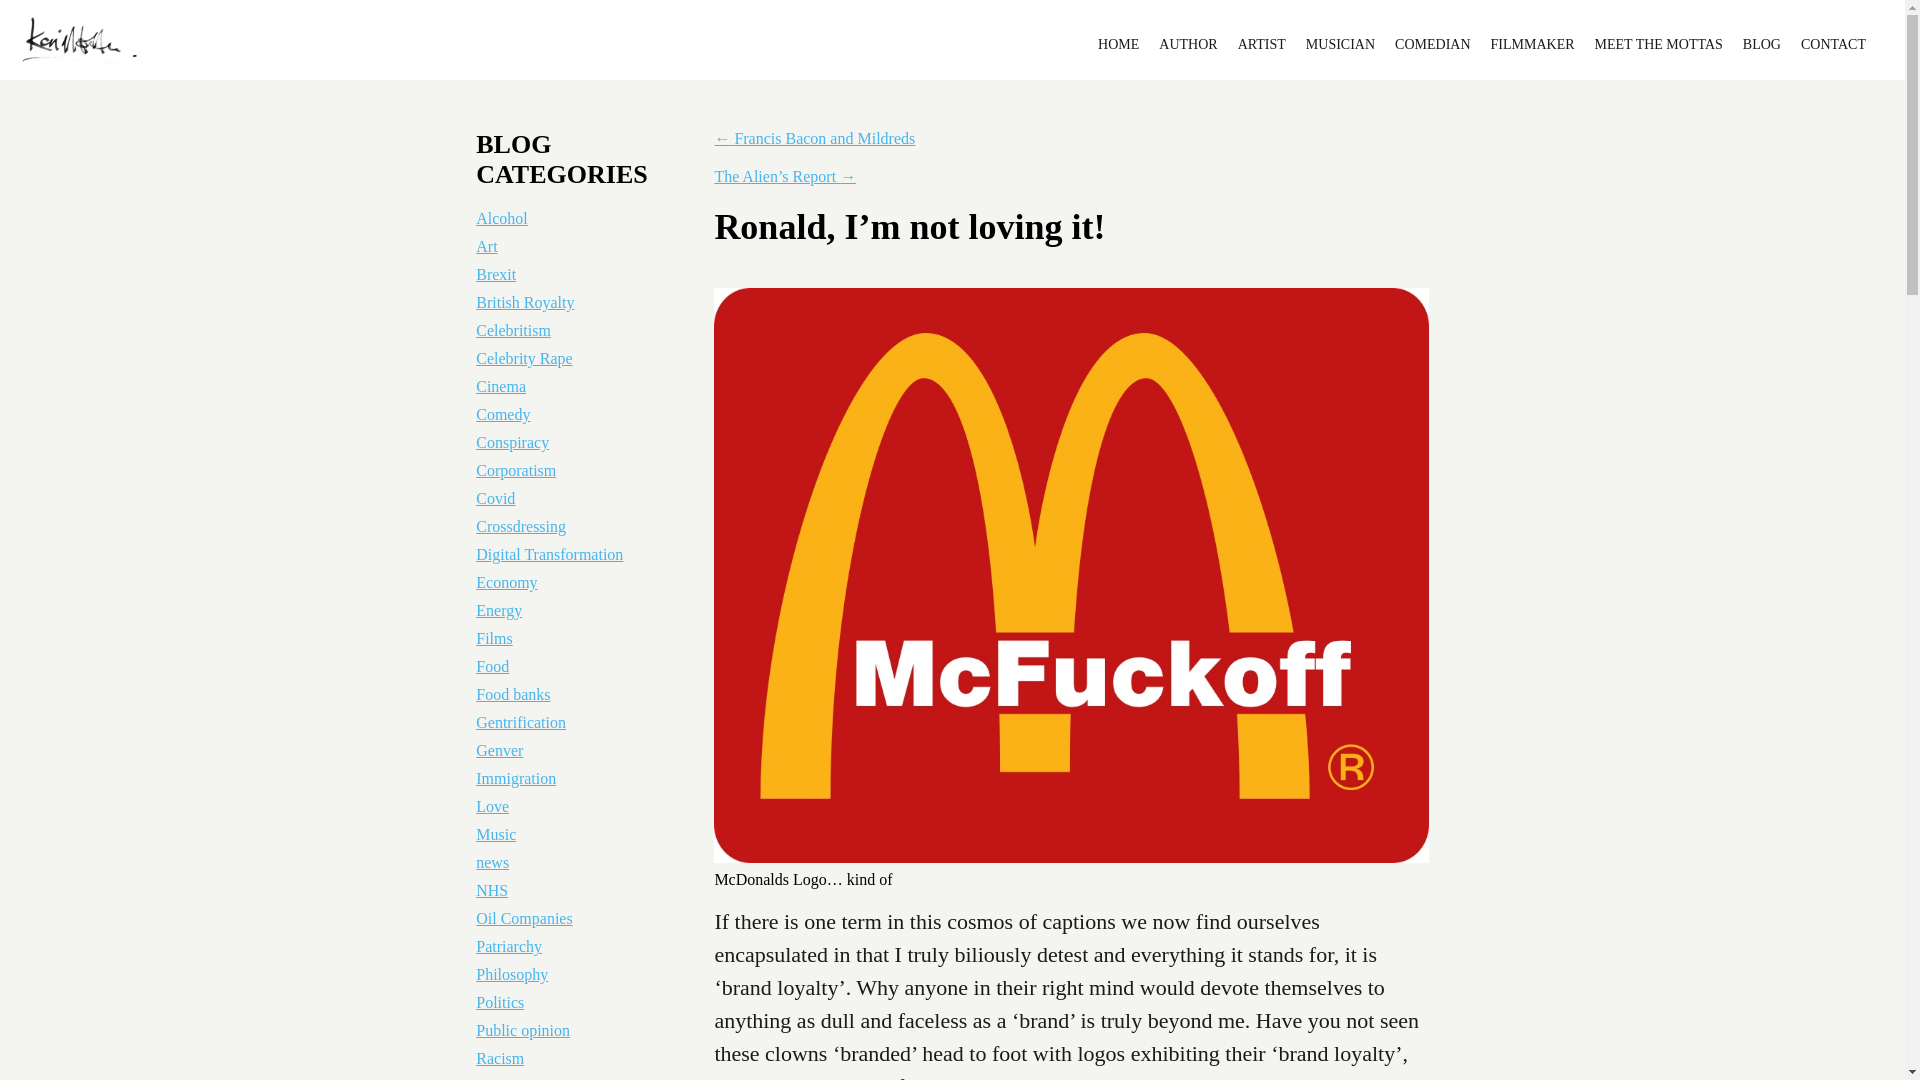 The height and width of the screenshot is (1080, 1920). I want to click on British Royalty, so click(525, 302).